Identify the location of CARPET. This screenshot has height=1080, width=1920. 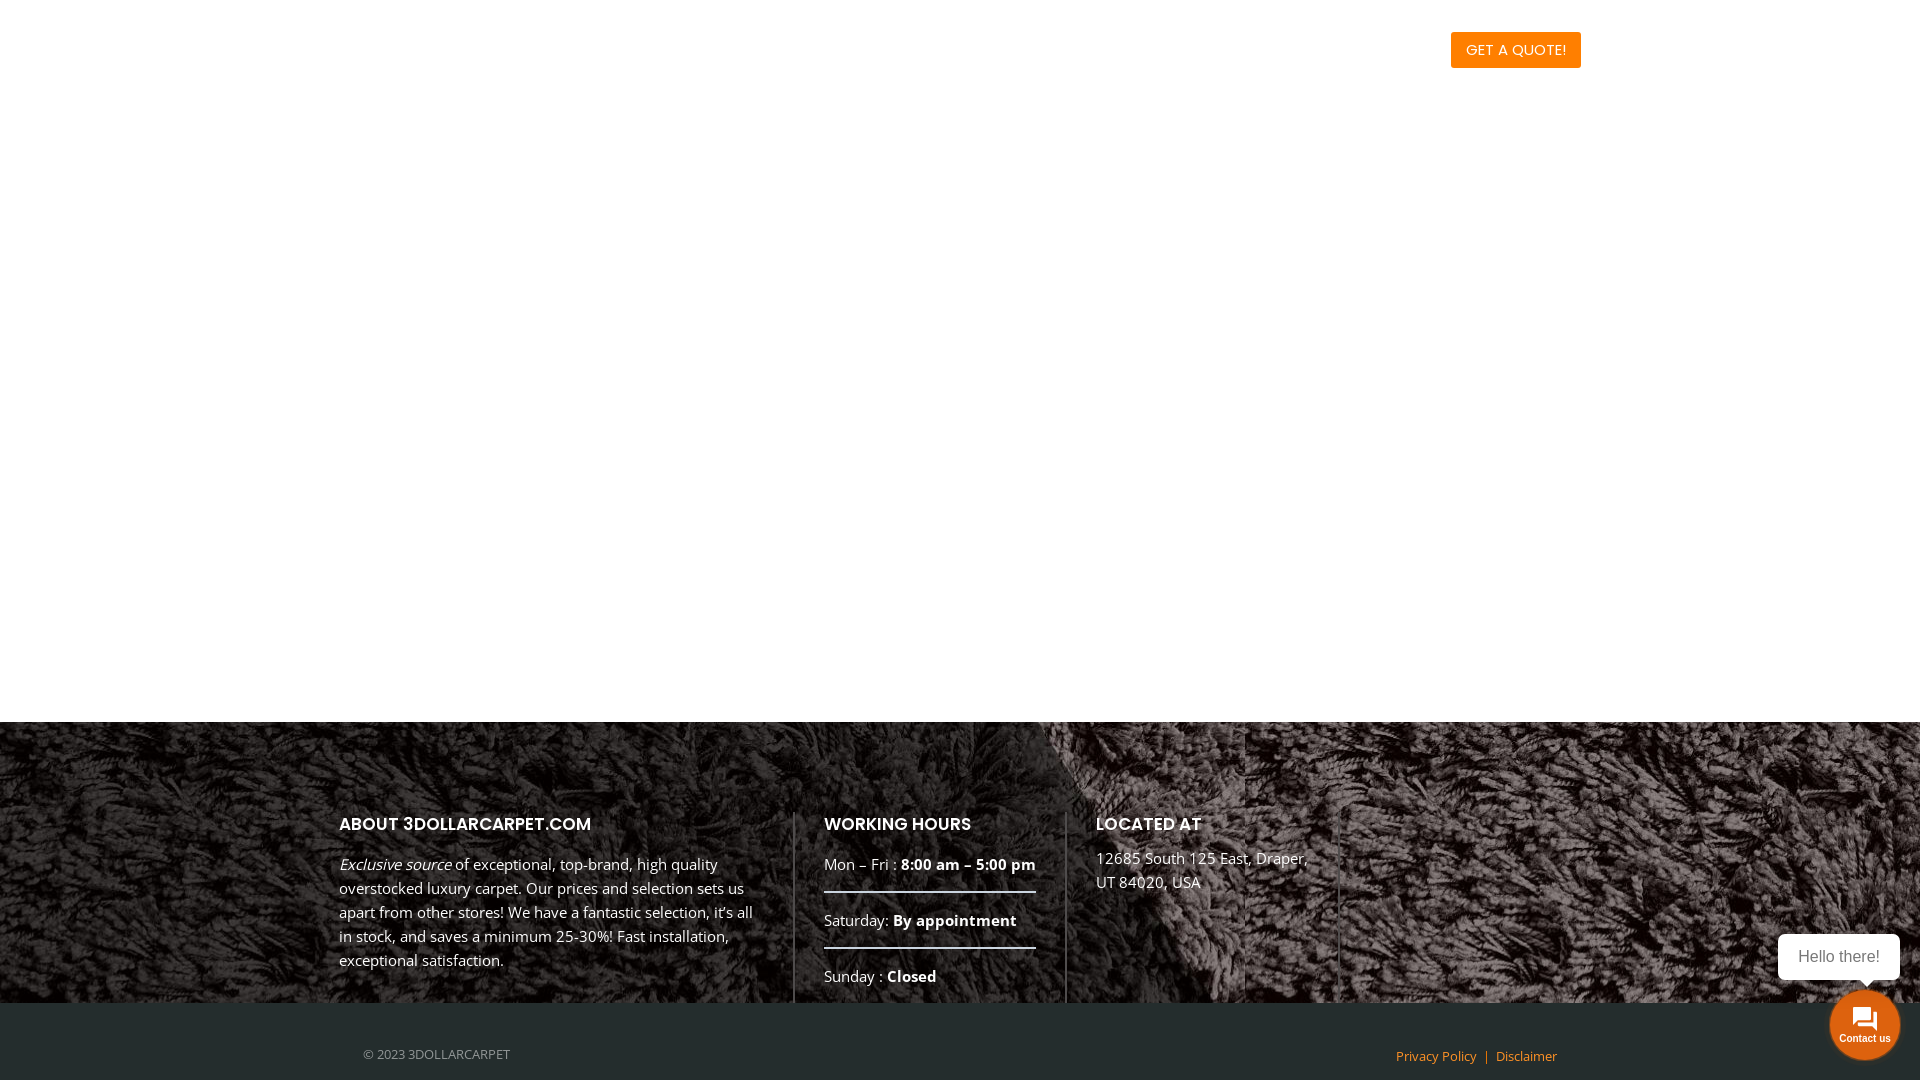
(1041, 50).